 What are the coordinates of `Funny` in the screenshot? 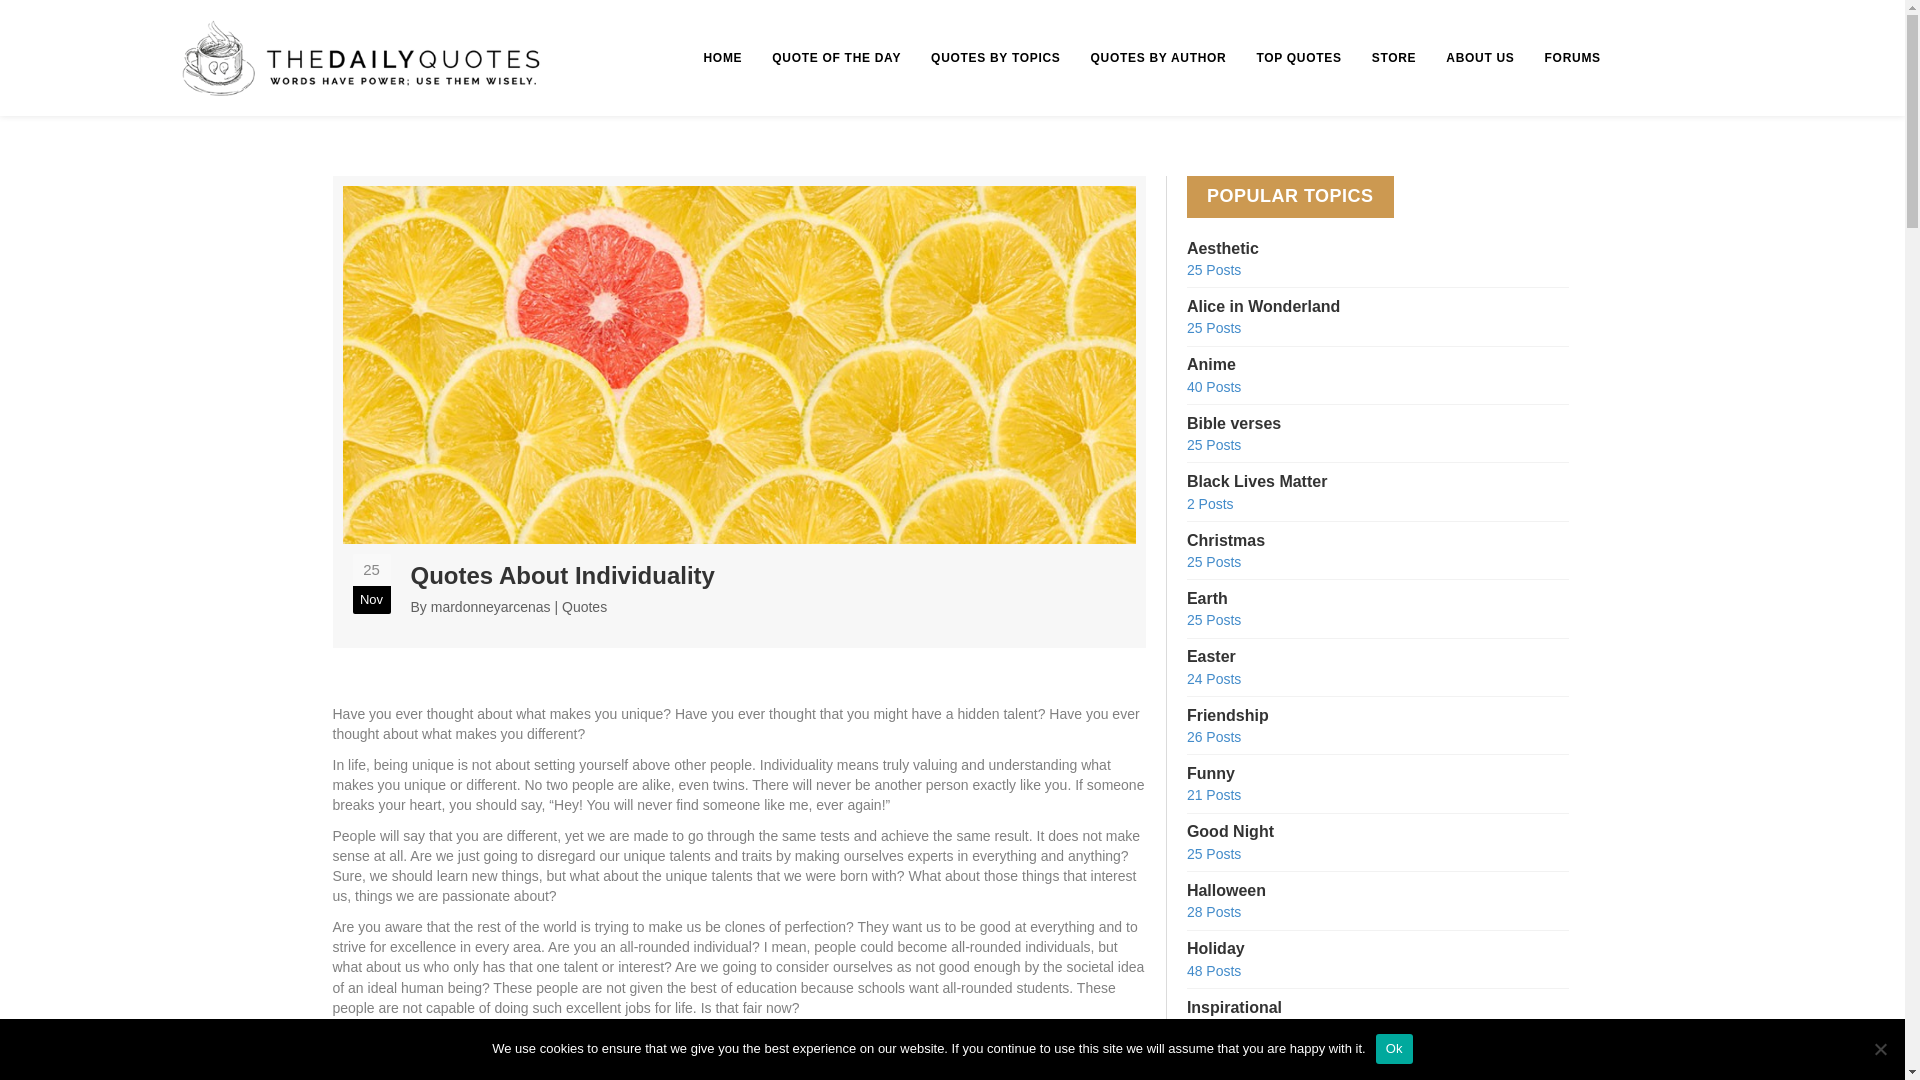 It's located at (1377, 556).